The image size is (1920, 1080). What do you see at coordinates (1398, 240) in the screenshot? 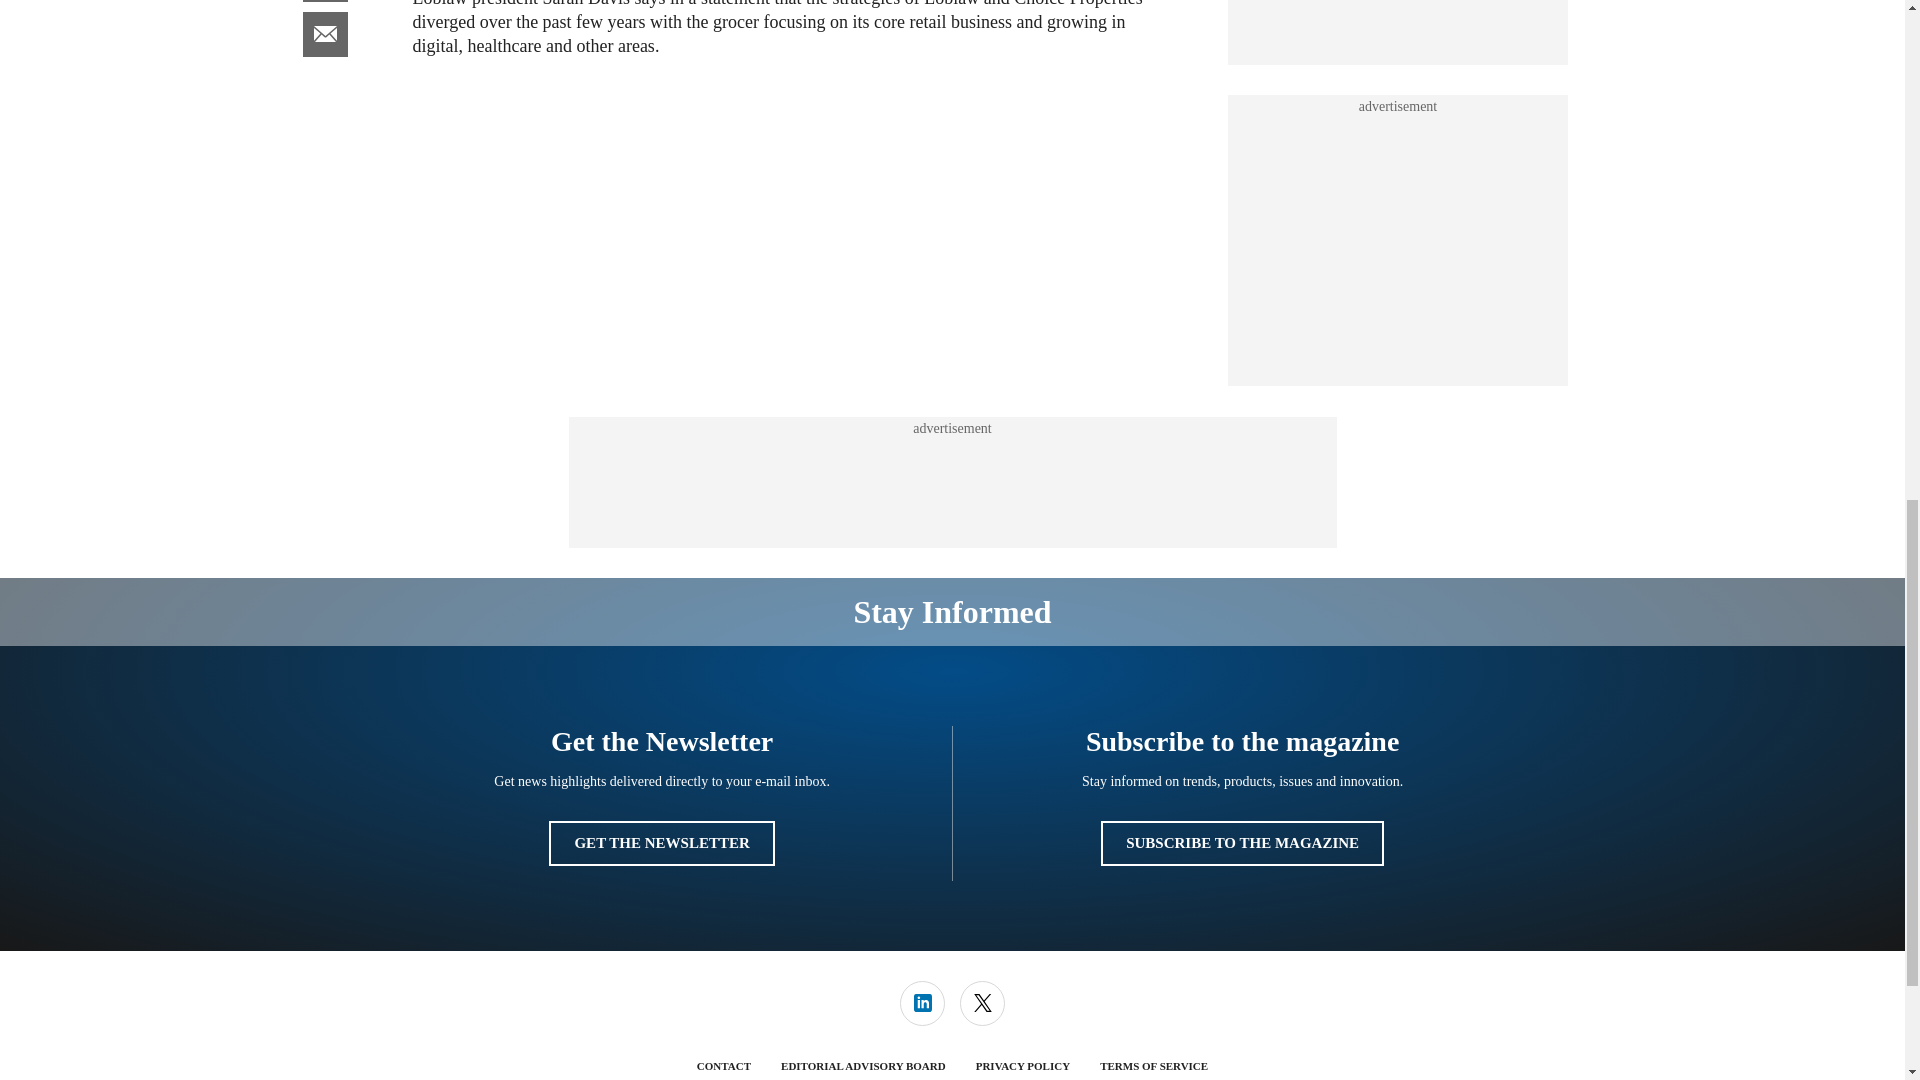
I see `3rd party ad content` at bounding box center [1398, 240].